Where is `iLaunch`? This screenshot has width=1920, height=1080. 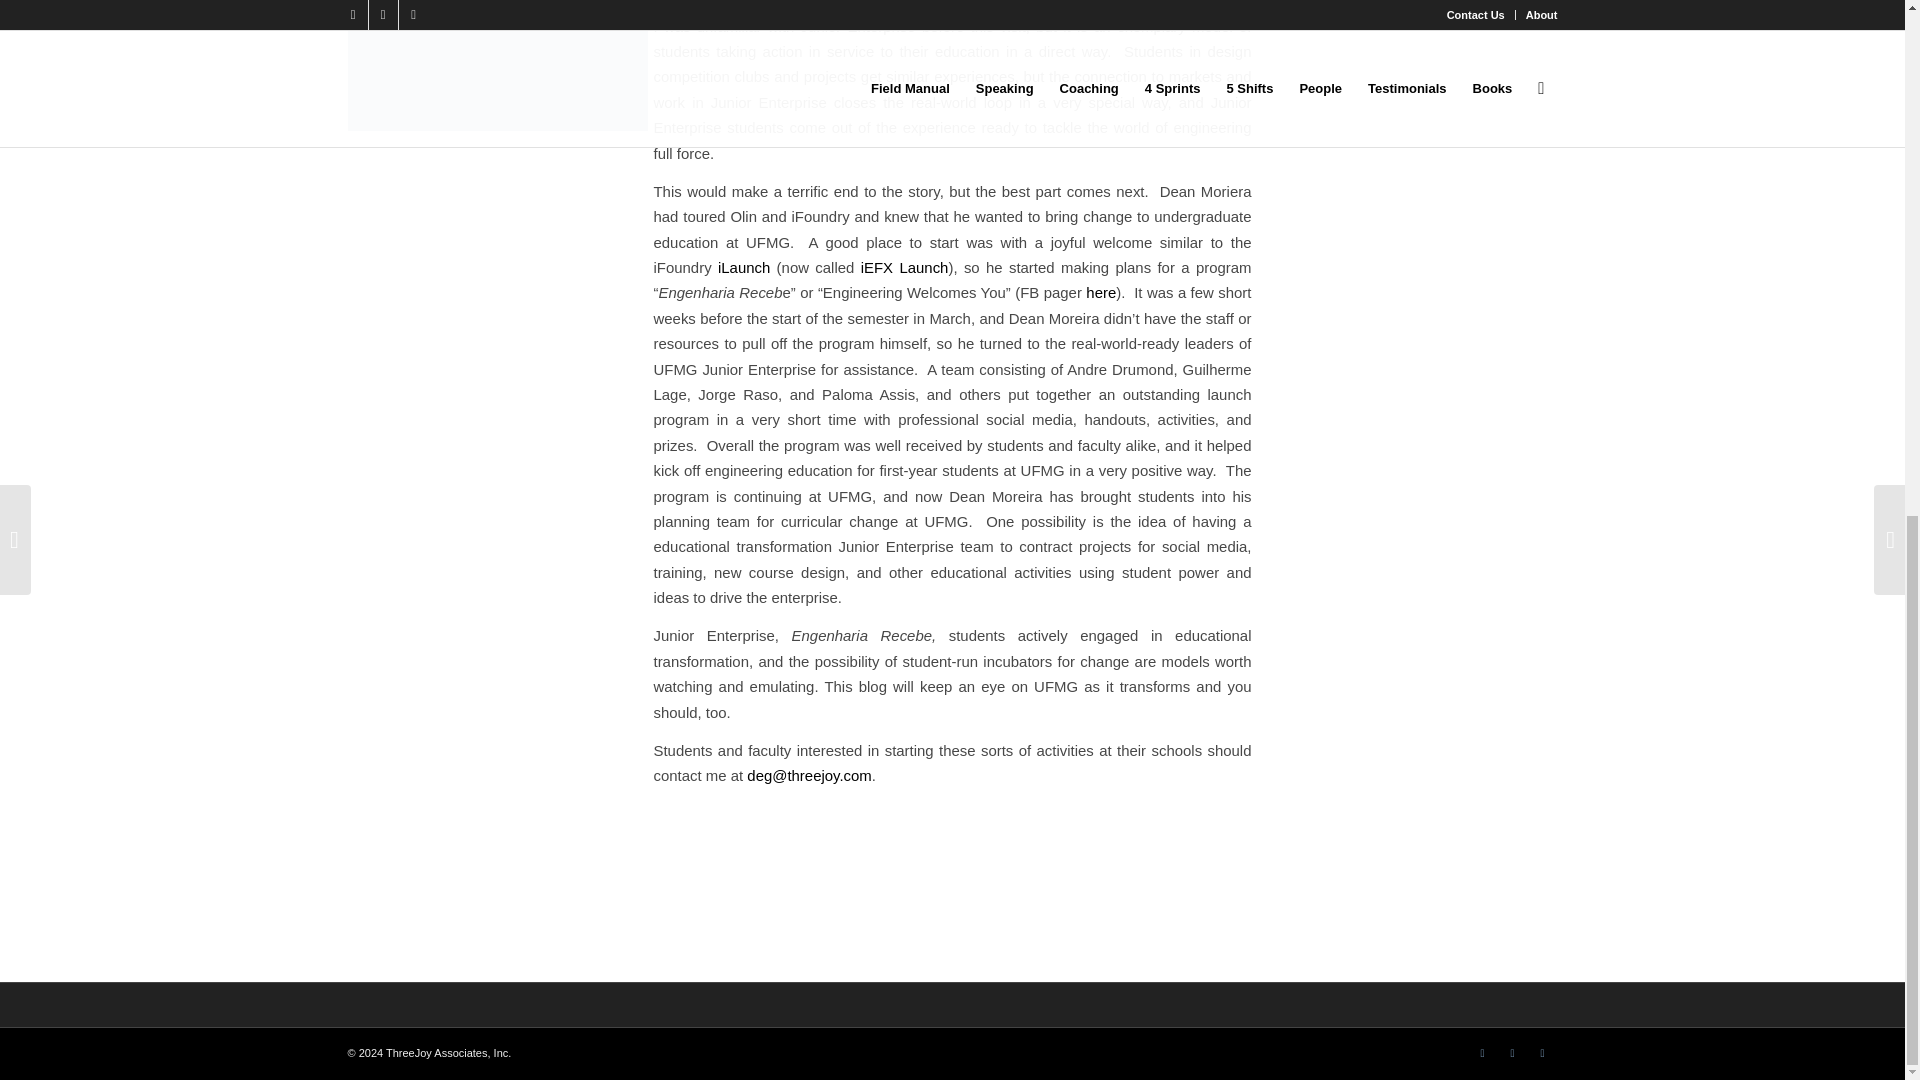
iLaunch is located at coordinates (744, 268).